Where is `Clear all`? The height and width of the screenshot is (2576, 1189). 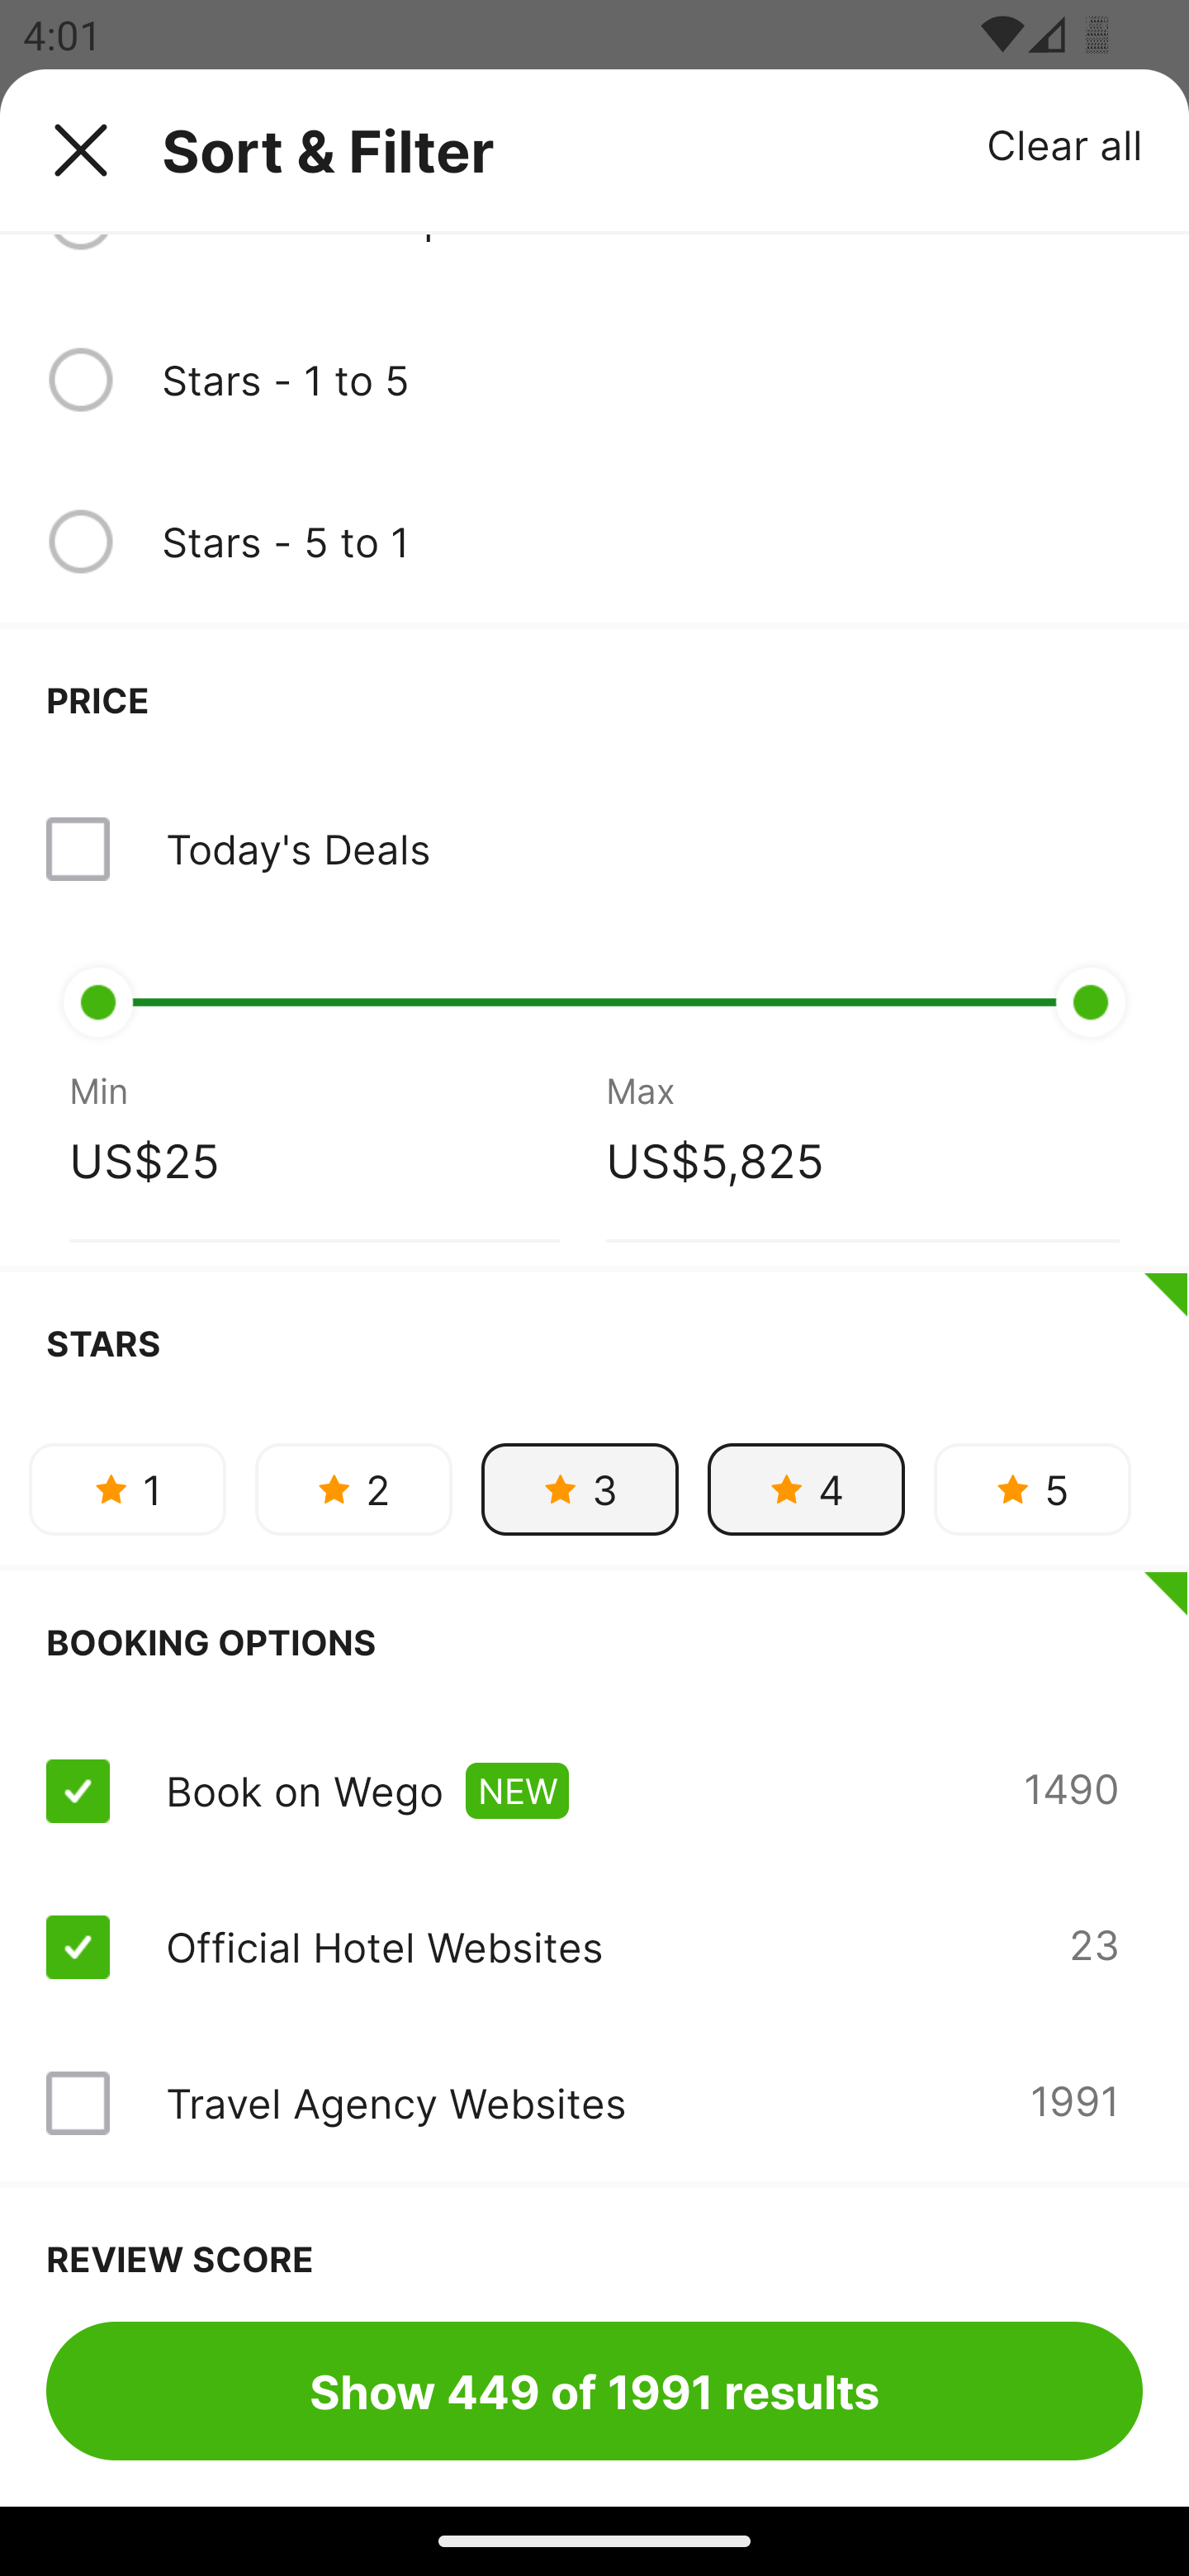 Clear all is located at coordinates (1065, 144).